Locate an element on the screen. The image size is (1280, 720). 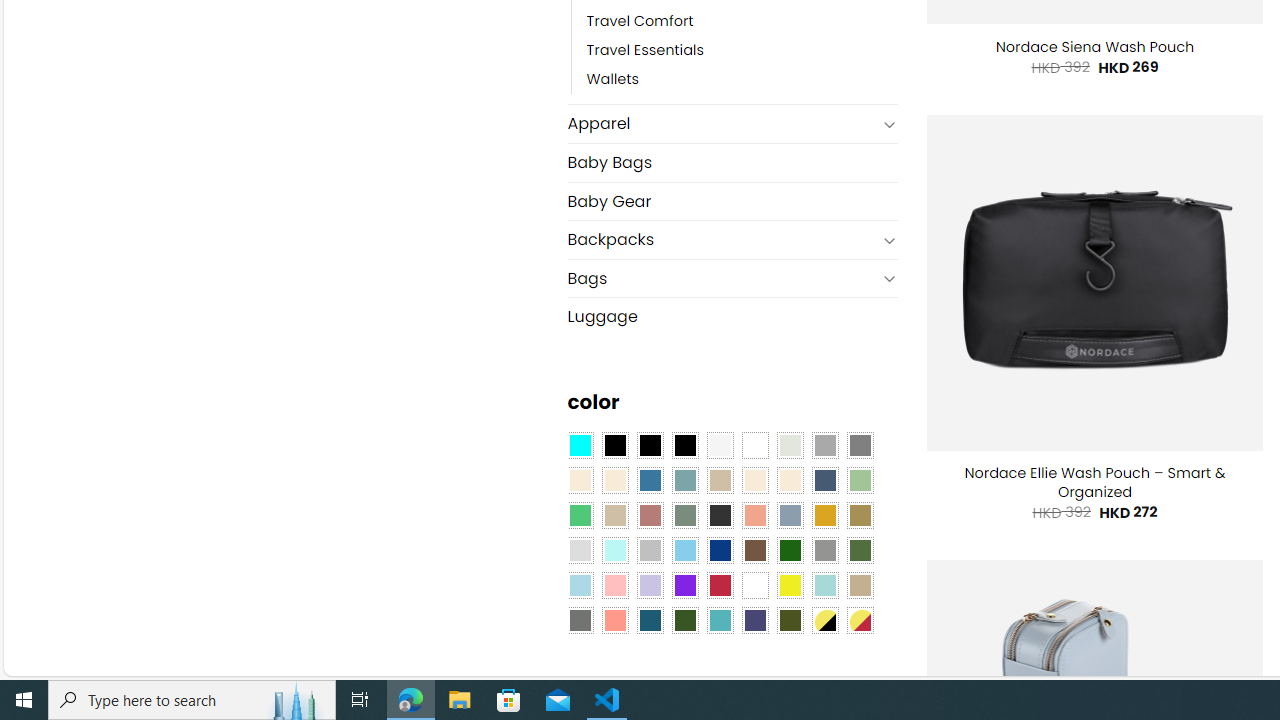
All Gray is located at coordinates (860, 444).